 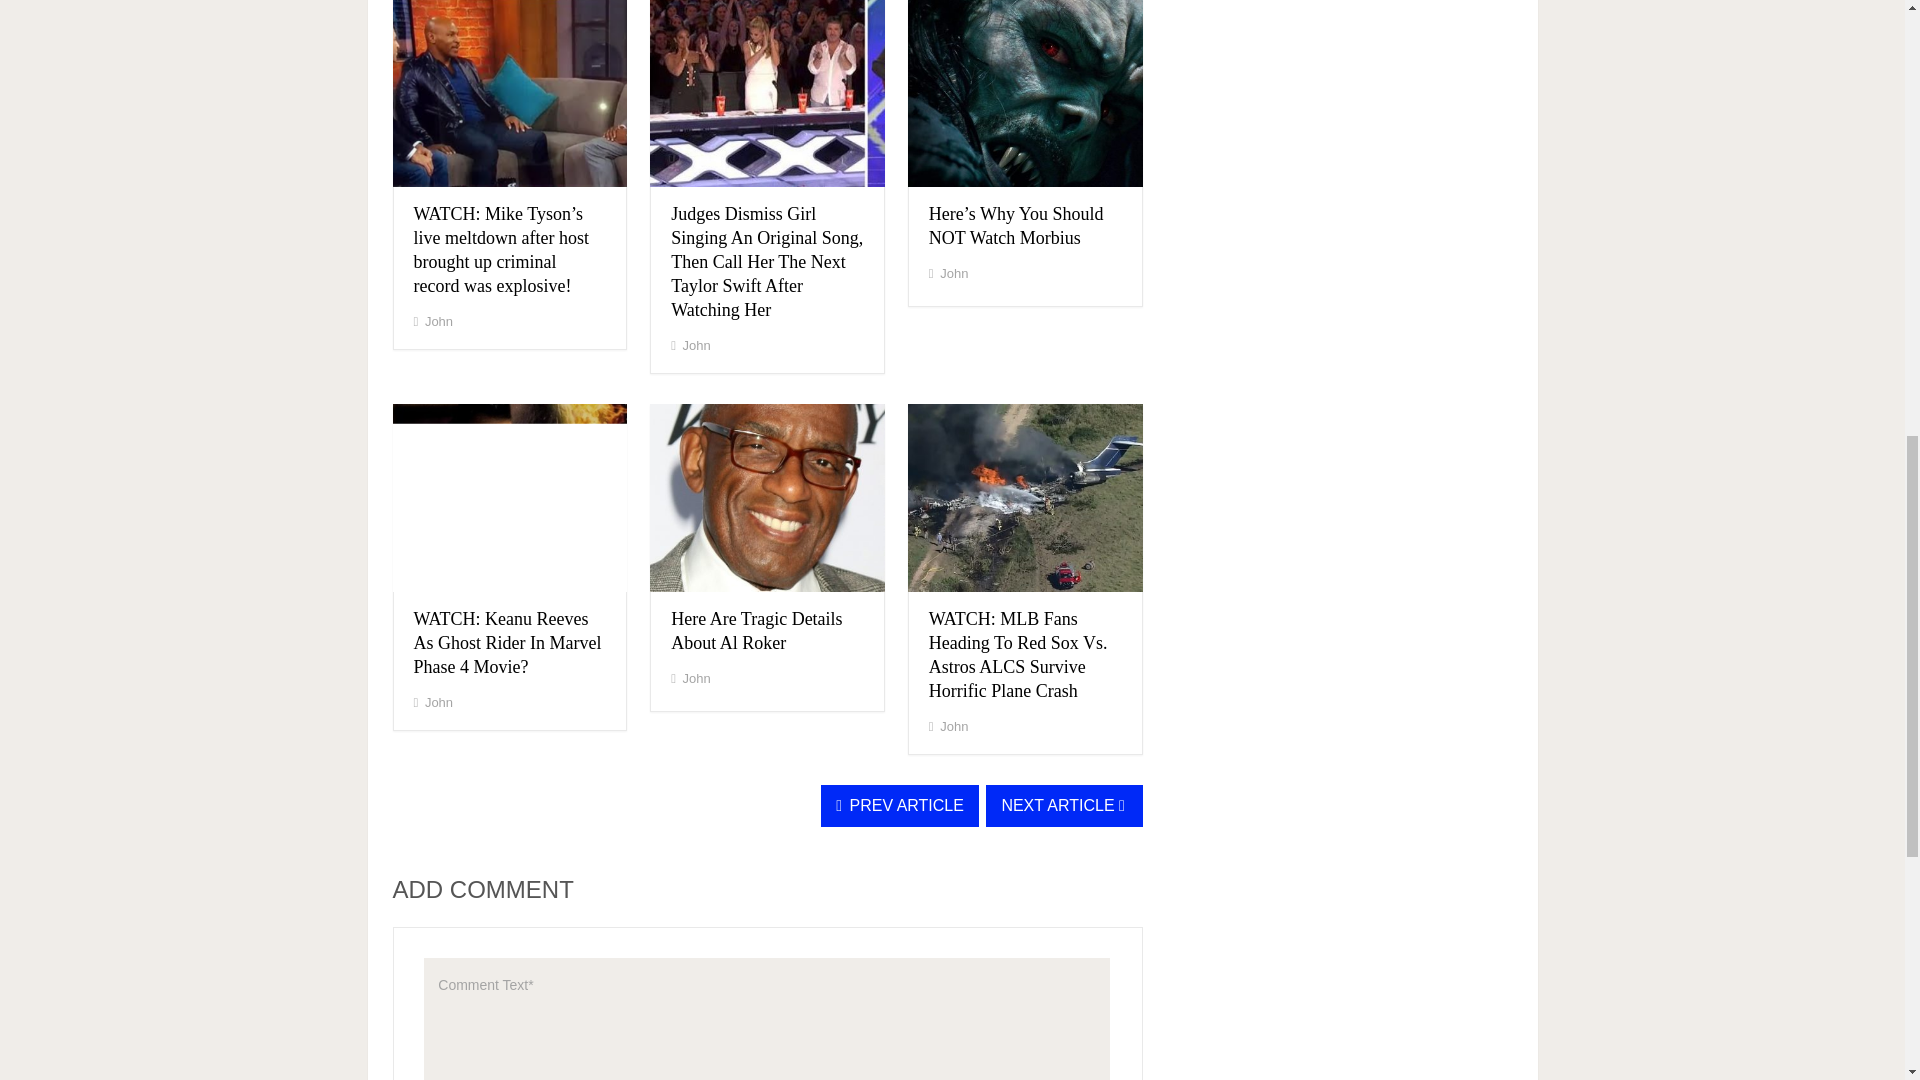 What do you see at coordinates (508, 643) in the screenshot?
I see `WATCH: Keanu Reeves As Ghost Rider In Marvel Phase 4 Movie?` at bounding box center [508, 643].